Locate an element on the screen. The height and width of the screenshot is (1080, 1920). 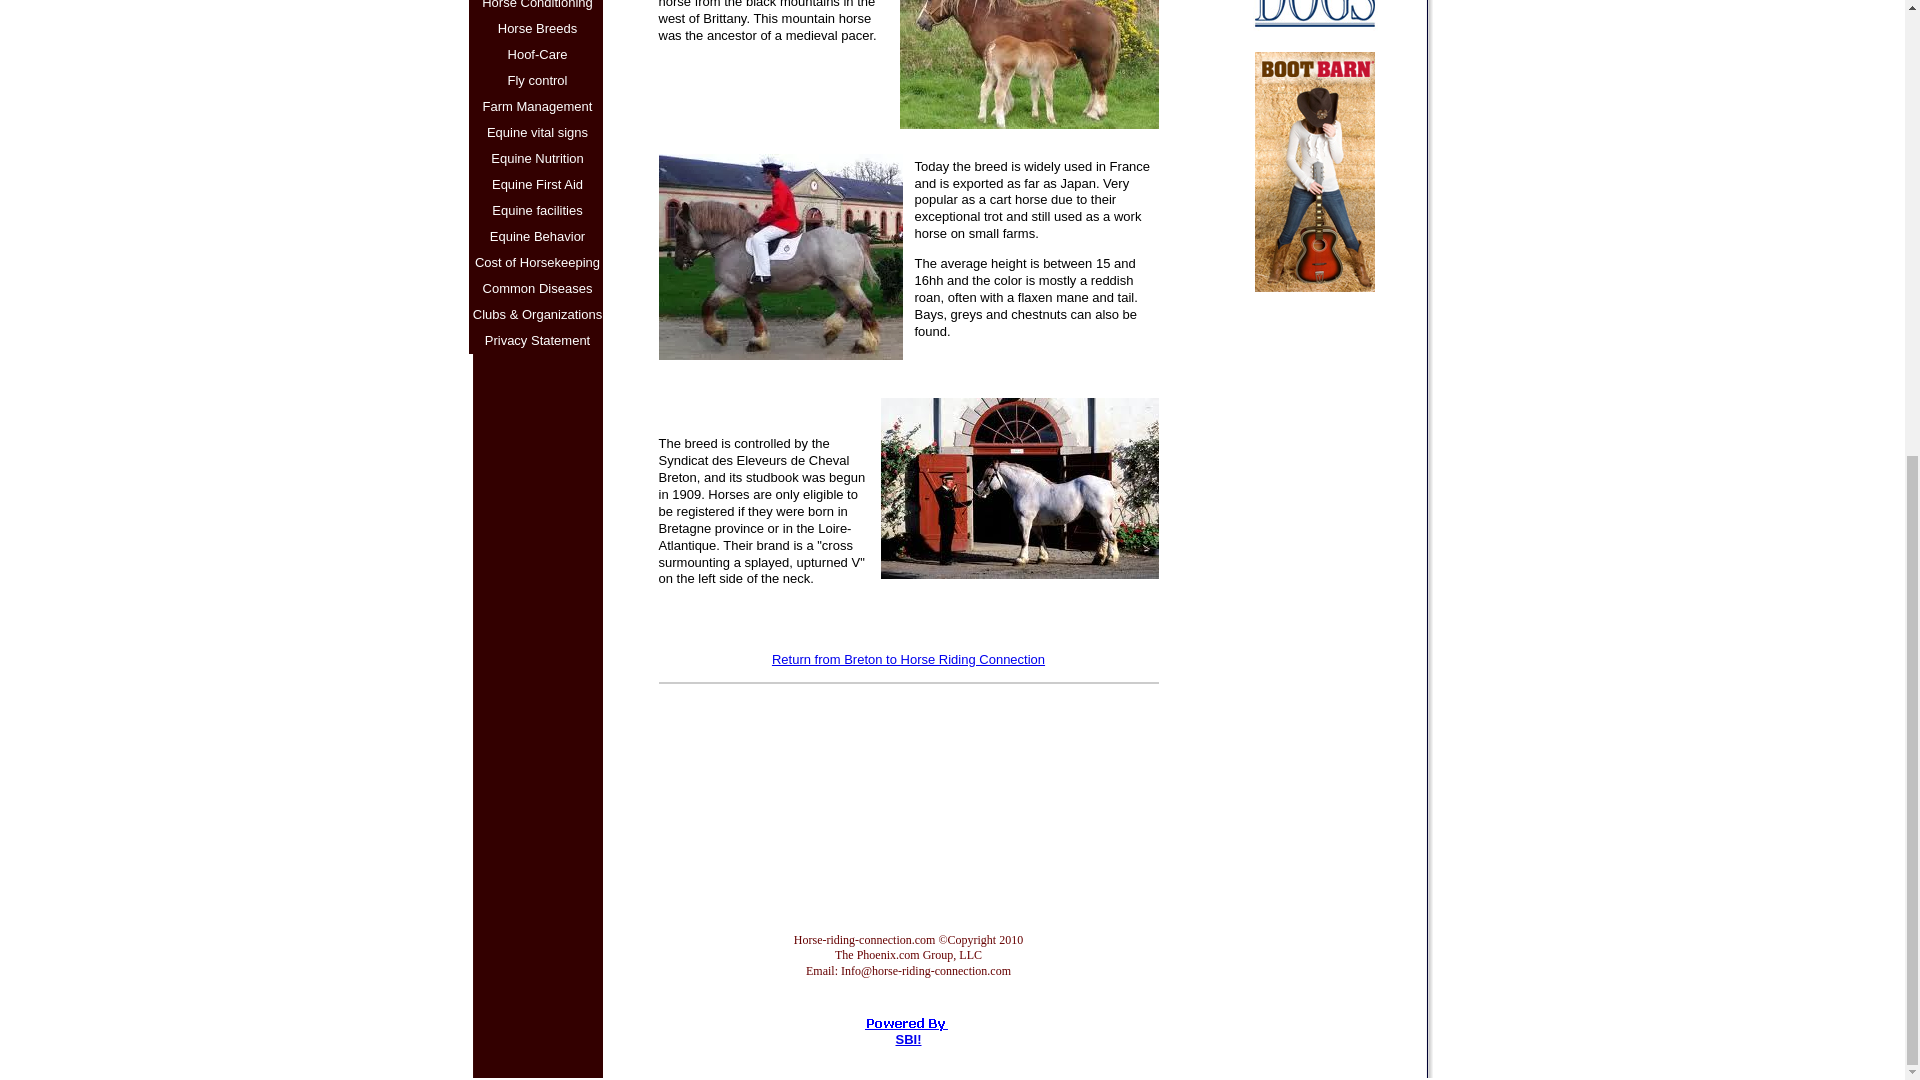
Equine vital signs is located at coordinates (537, 132).